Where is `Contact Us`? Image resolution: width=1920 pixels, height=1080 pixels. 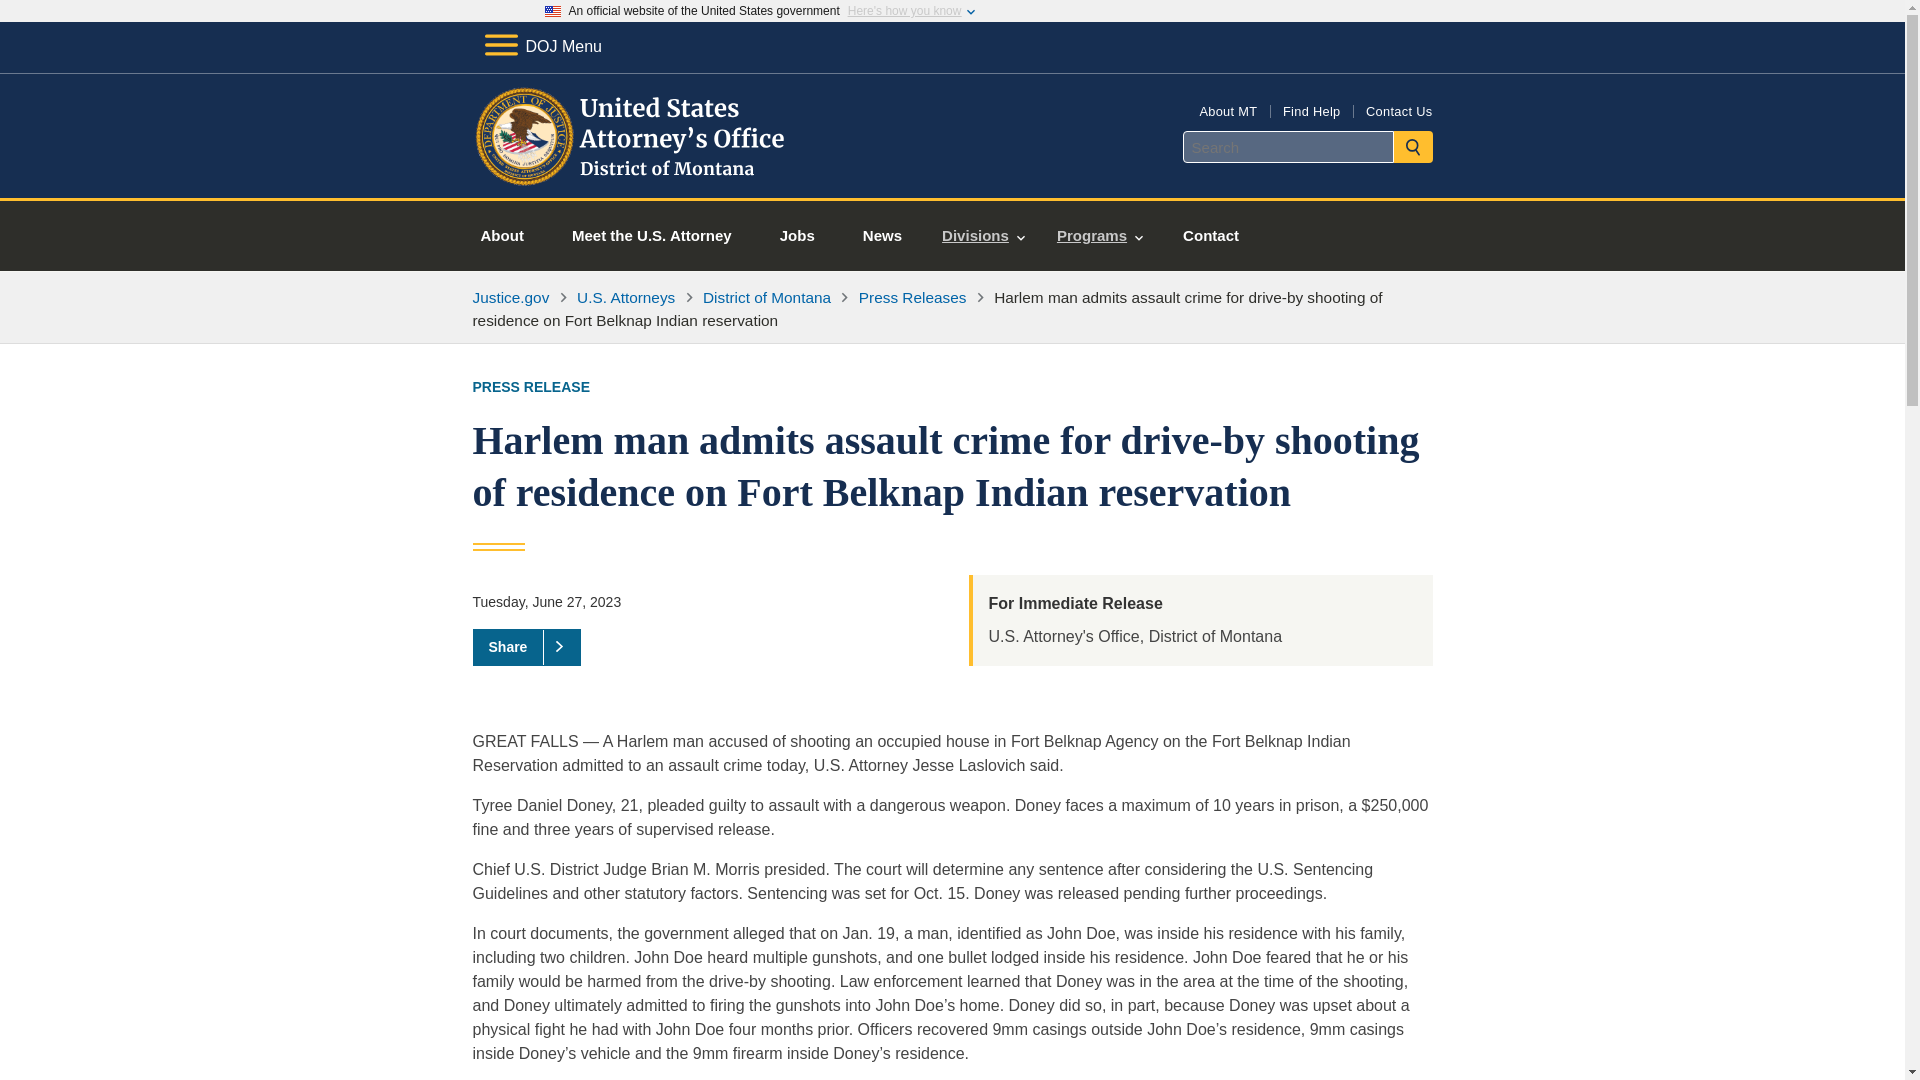 Contact Us is located at coordinates (1398, 110).